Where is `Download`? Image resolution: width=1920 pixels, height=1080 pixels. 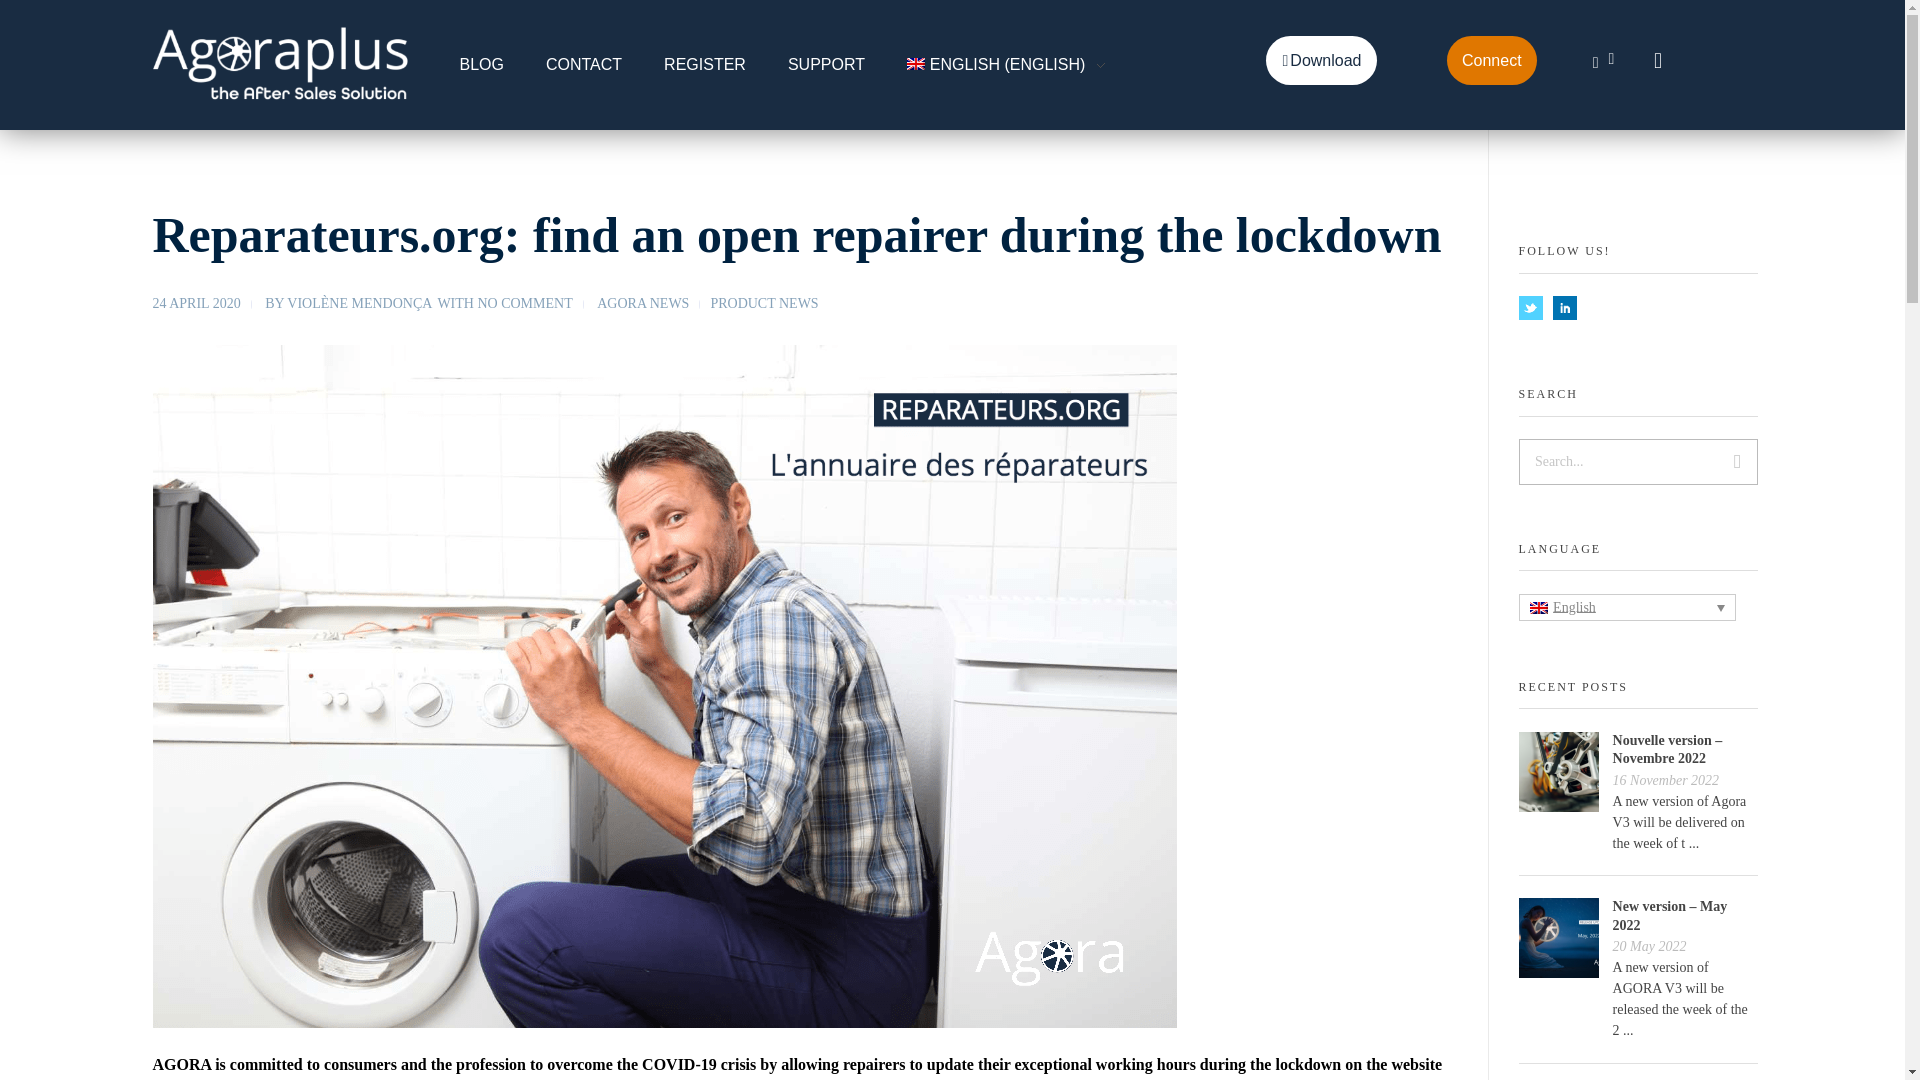
Download is located at coordinates (1320, 60).